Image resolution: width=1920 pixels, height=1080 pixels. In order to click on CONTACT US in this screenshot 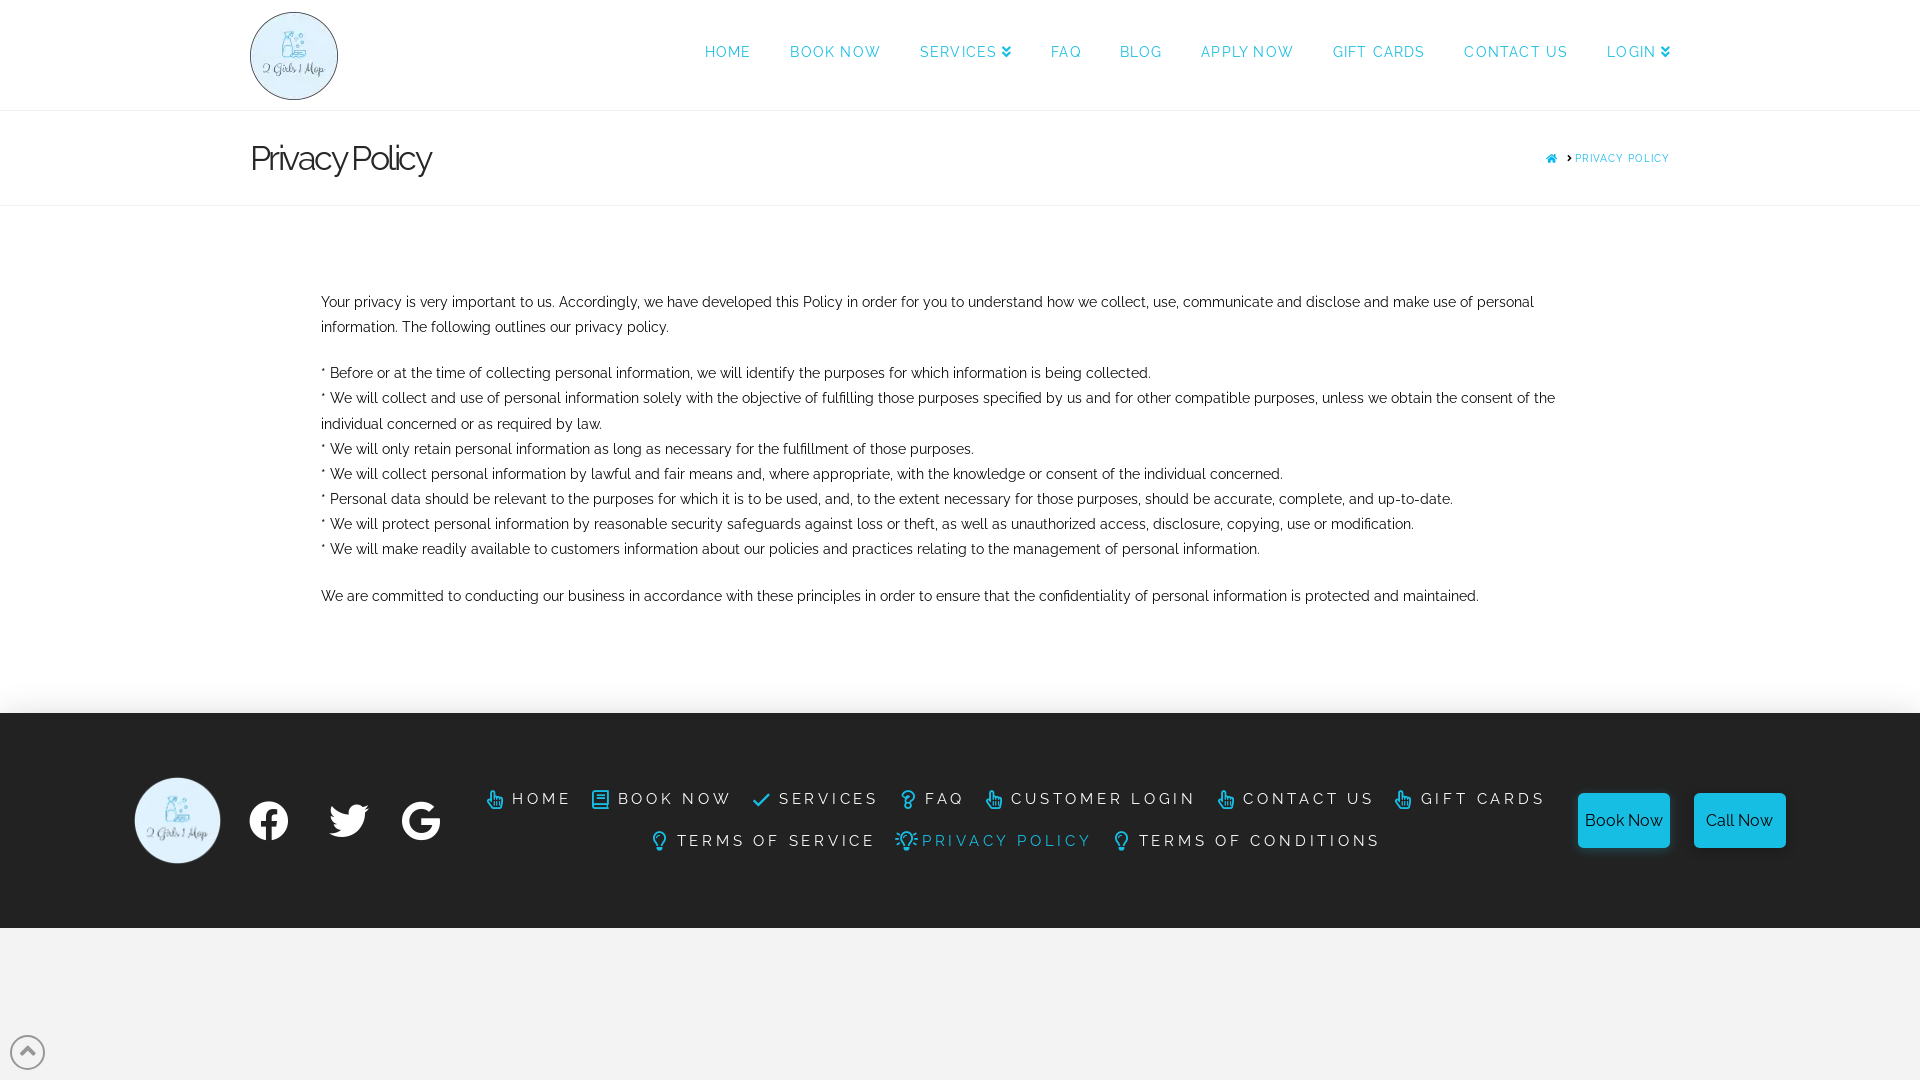, I will do `click(1516, 55)`.